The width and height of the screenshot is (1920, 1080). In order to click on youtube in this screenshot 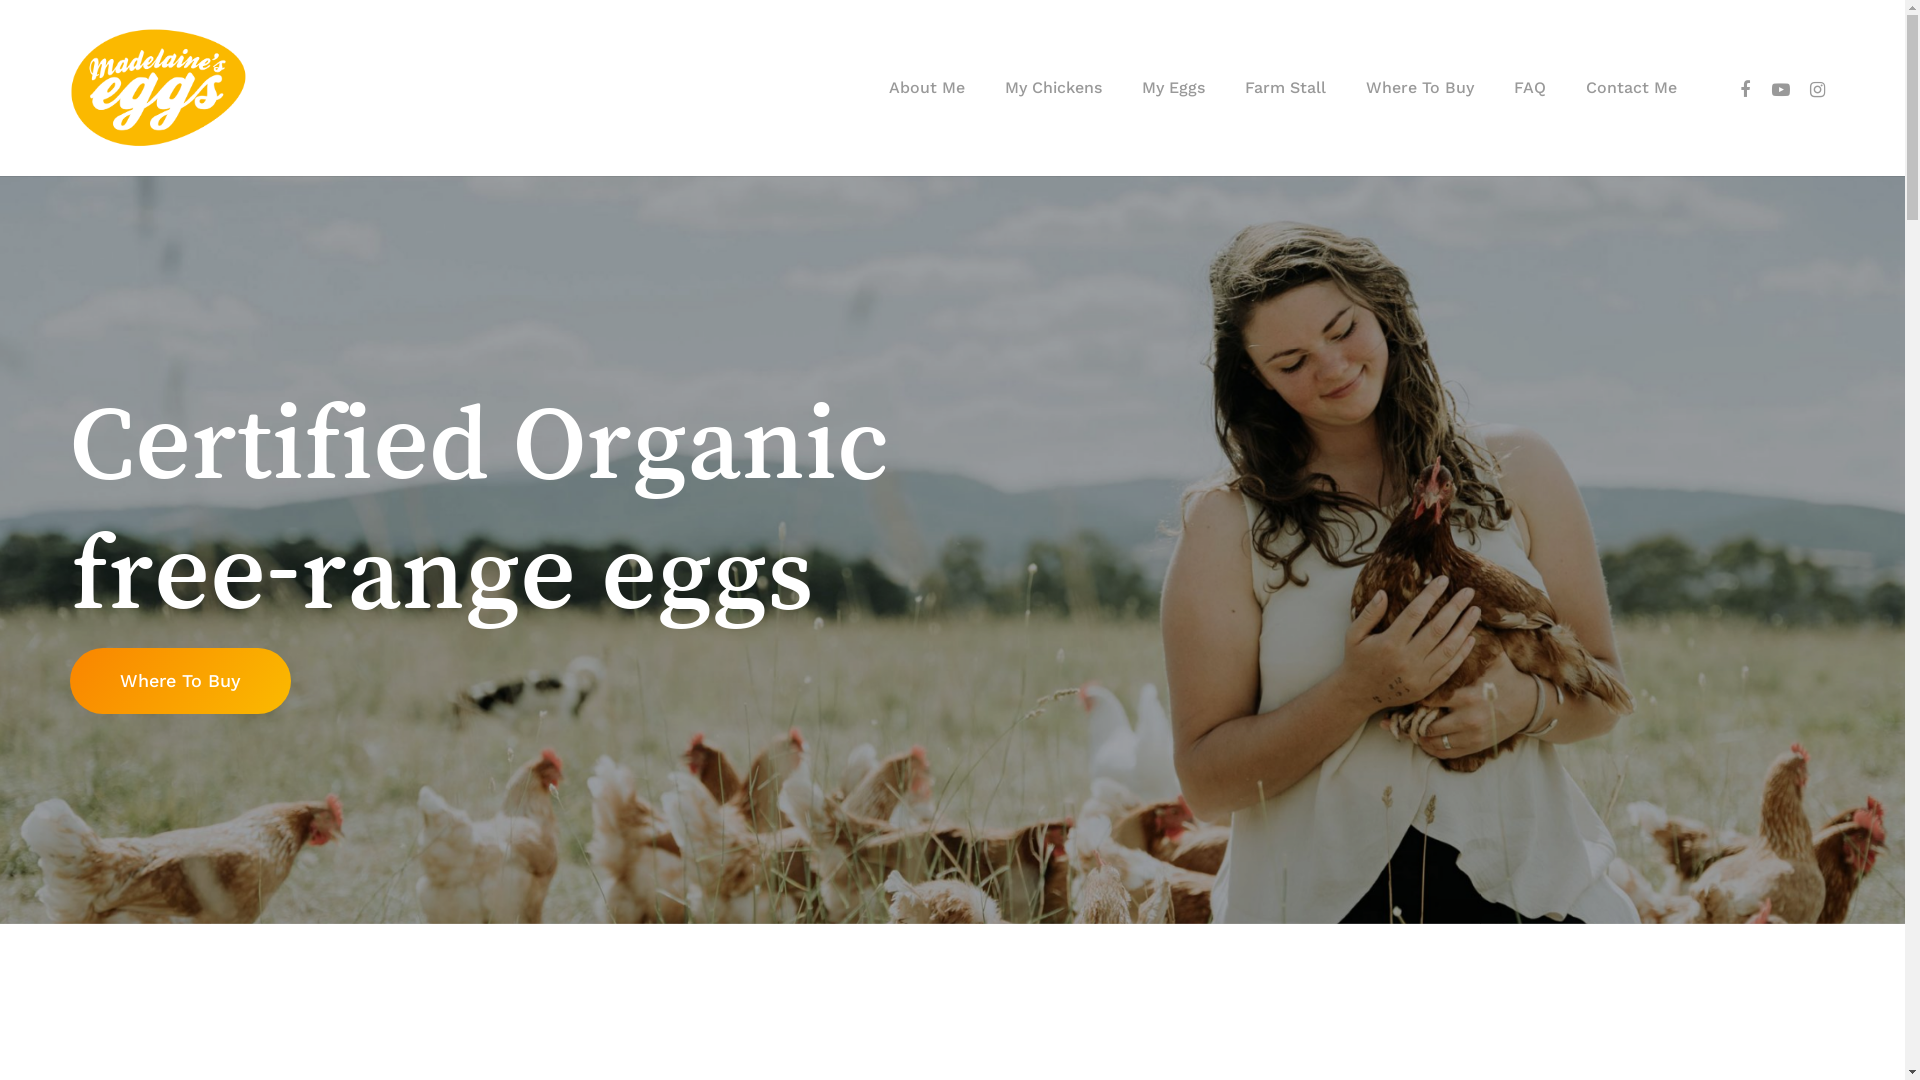, I will do `click(1781, 88)`.